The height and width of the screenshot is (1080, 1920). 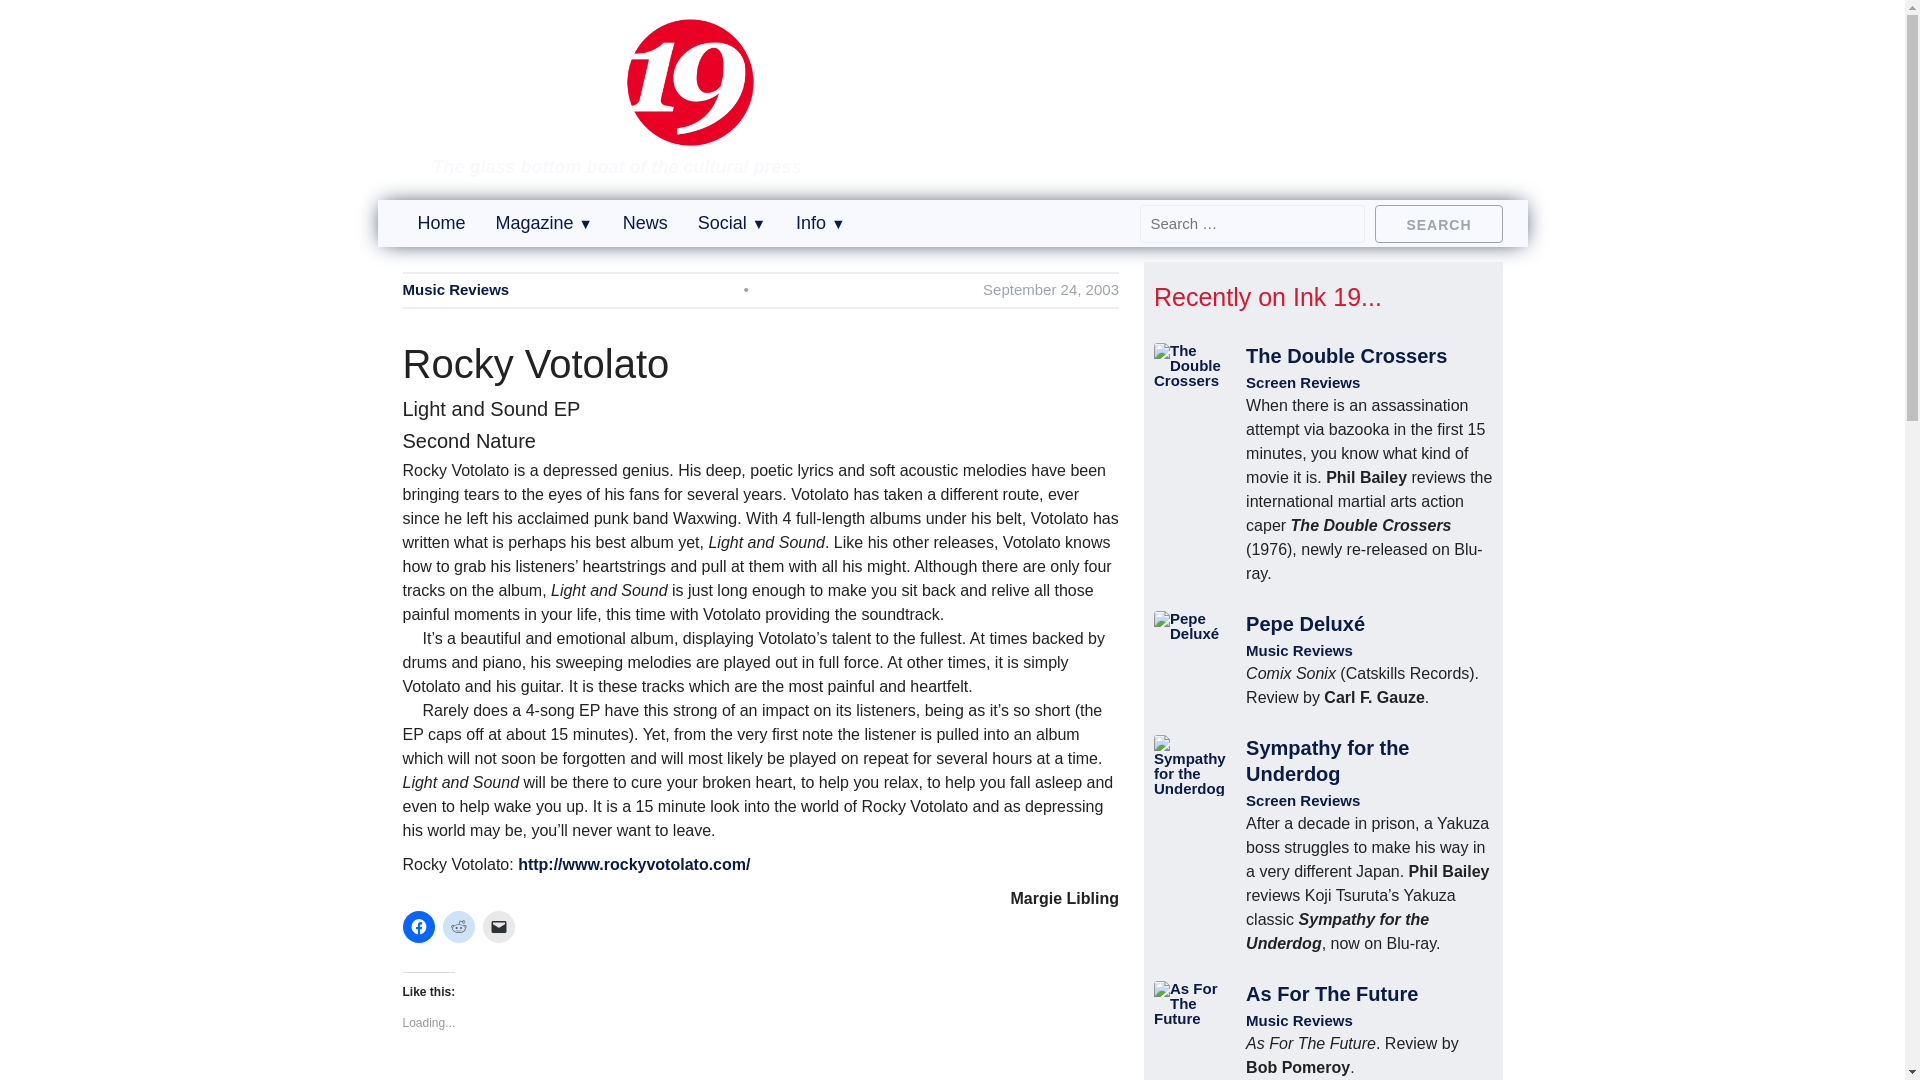 What do you see at coordinates (820, 222) in the screenshot?
I see `Info` at bounding box center [820, 222].